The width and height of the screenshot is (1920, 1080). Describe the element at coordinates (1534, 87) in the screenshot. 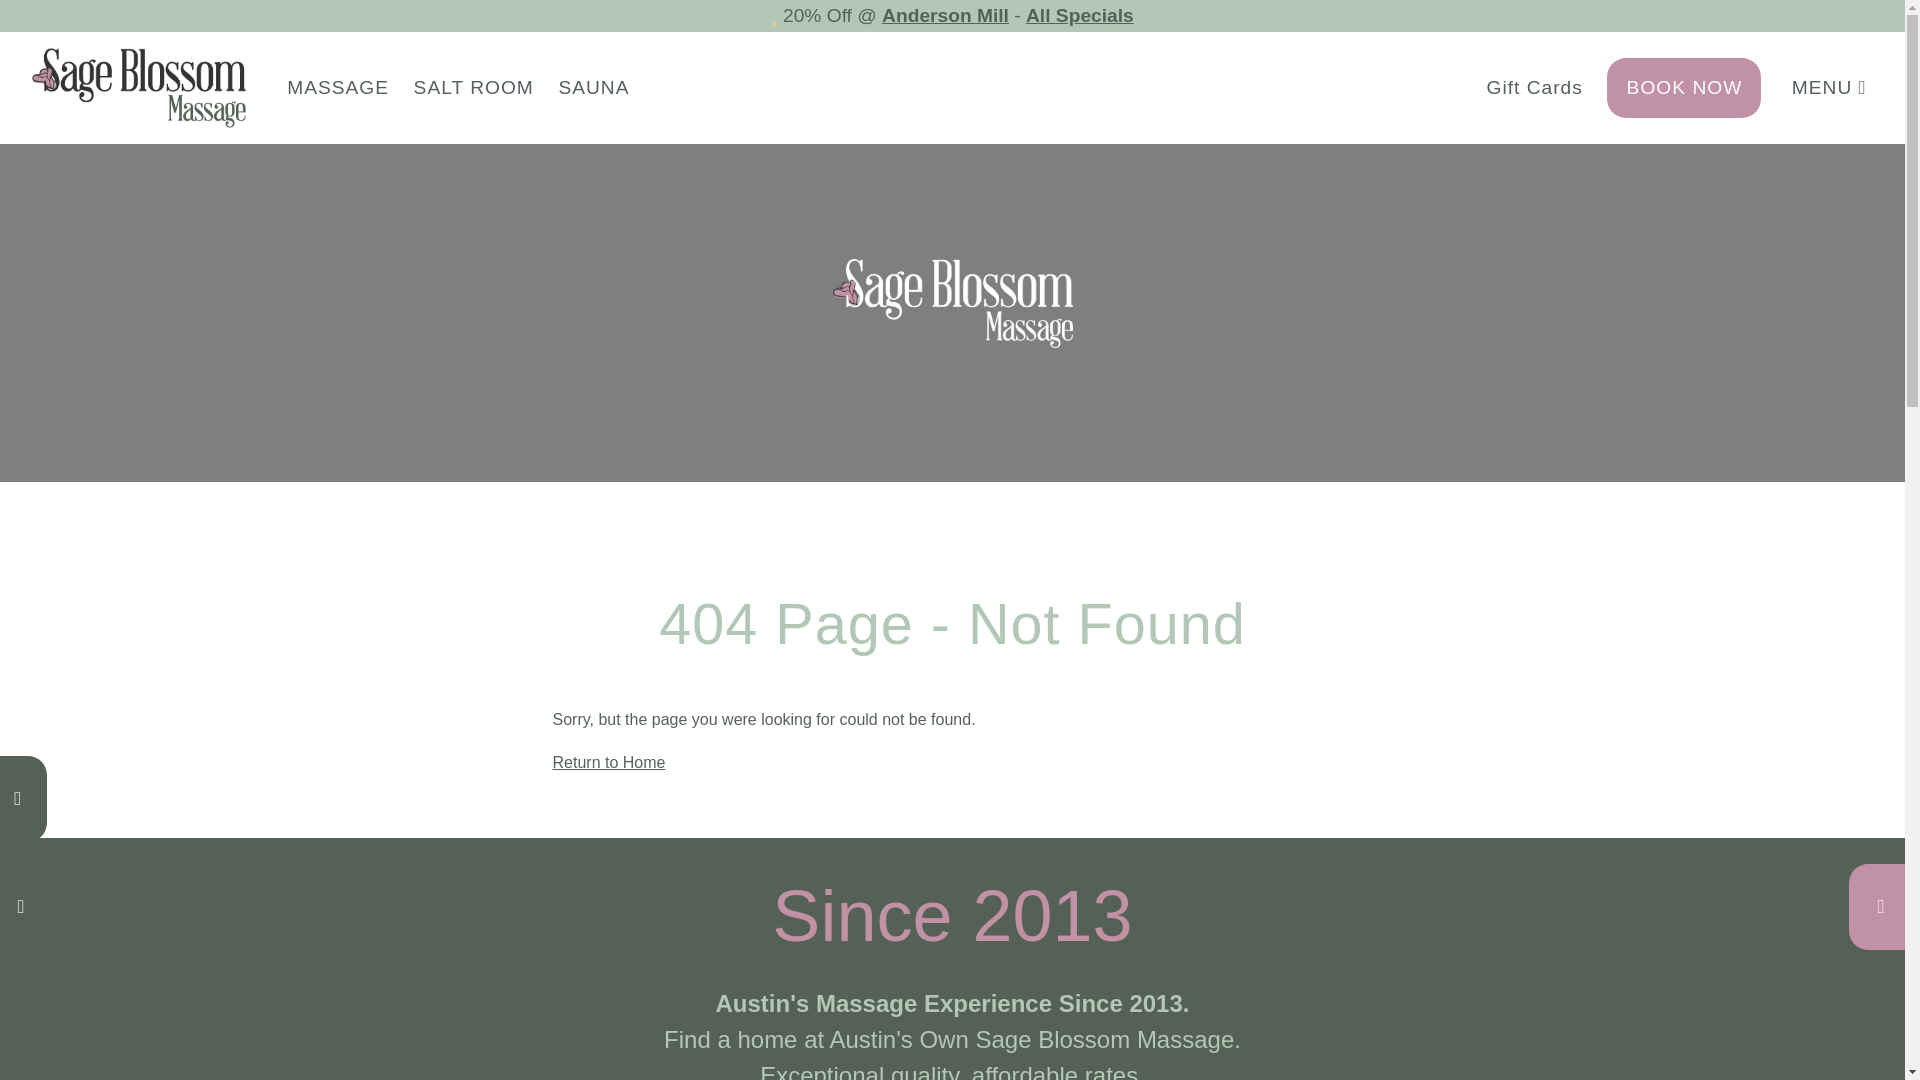

I see `Gift Cards` at that location.